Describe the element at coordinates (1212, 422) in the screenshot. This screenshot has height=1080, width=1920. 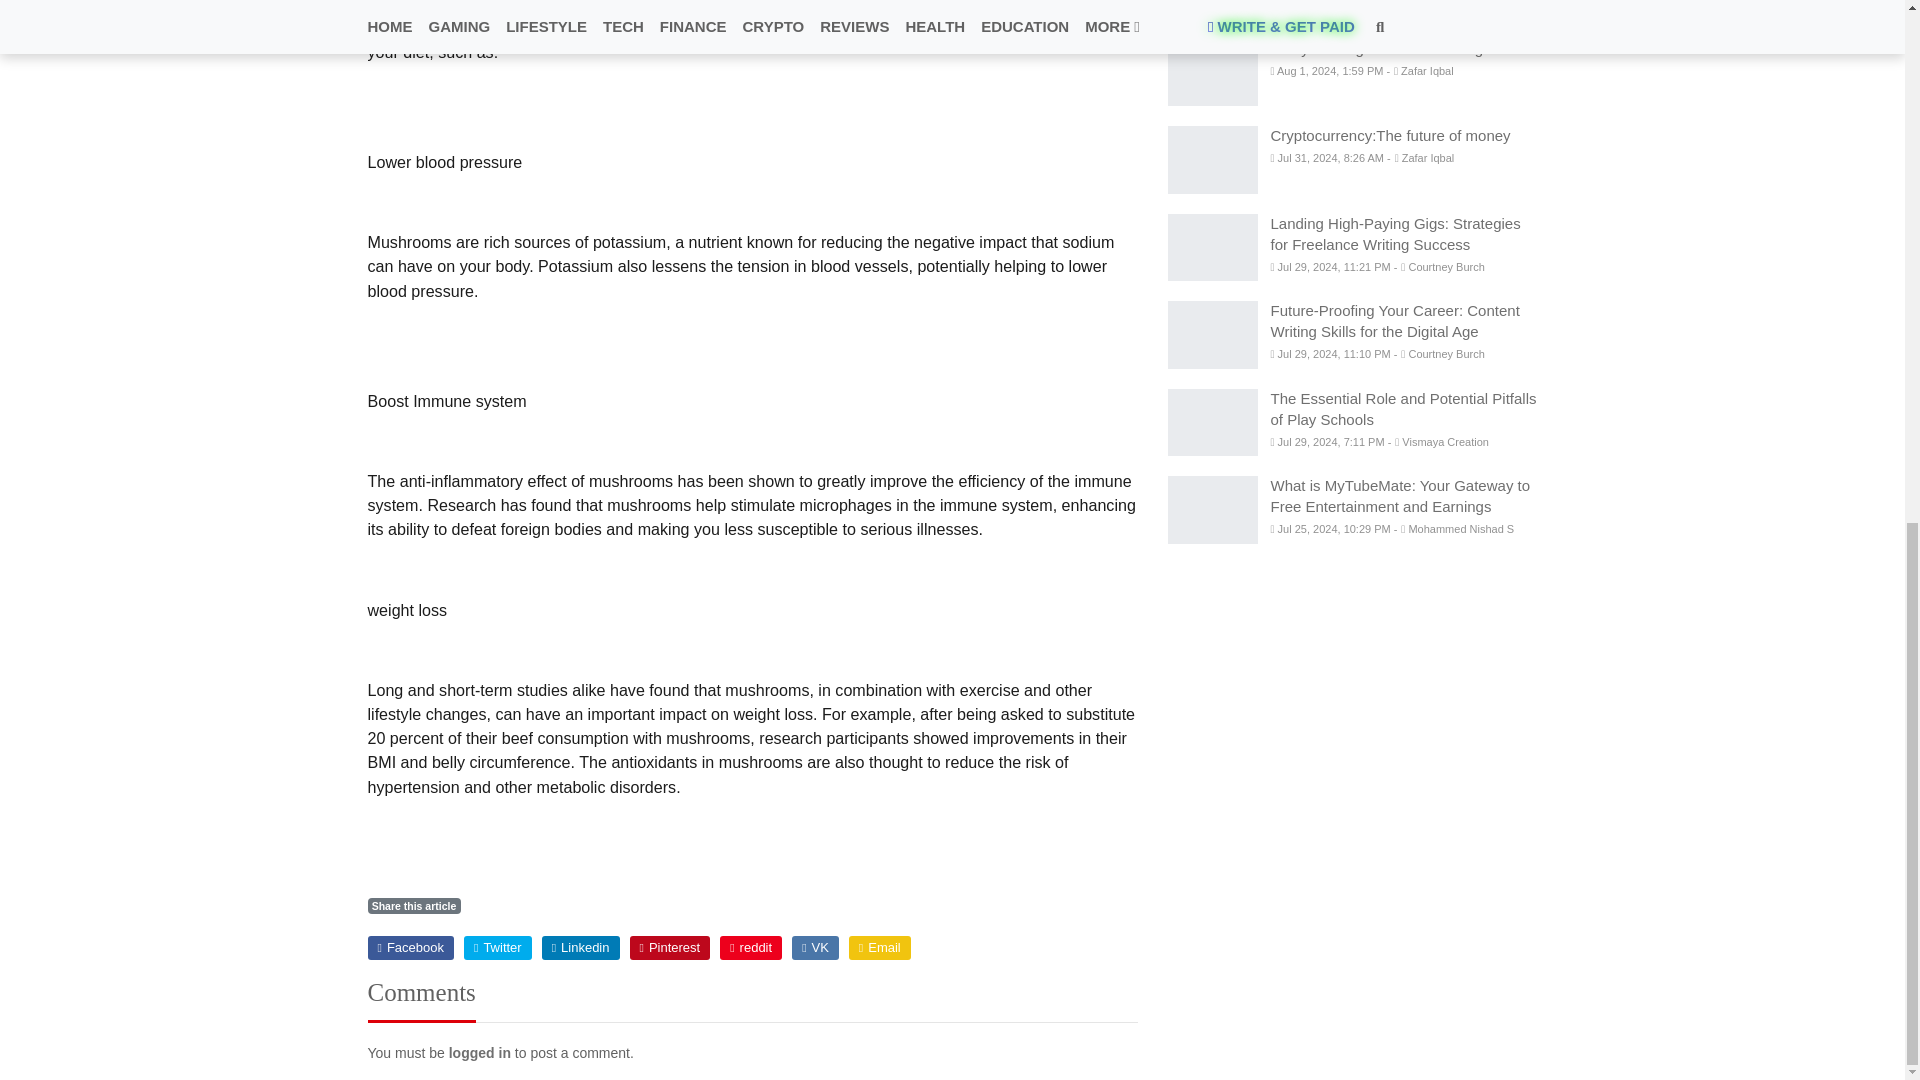
I see `The Essential Role and Potential Pitfalls of Play Schools` at that location.